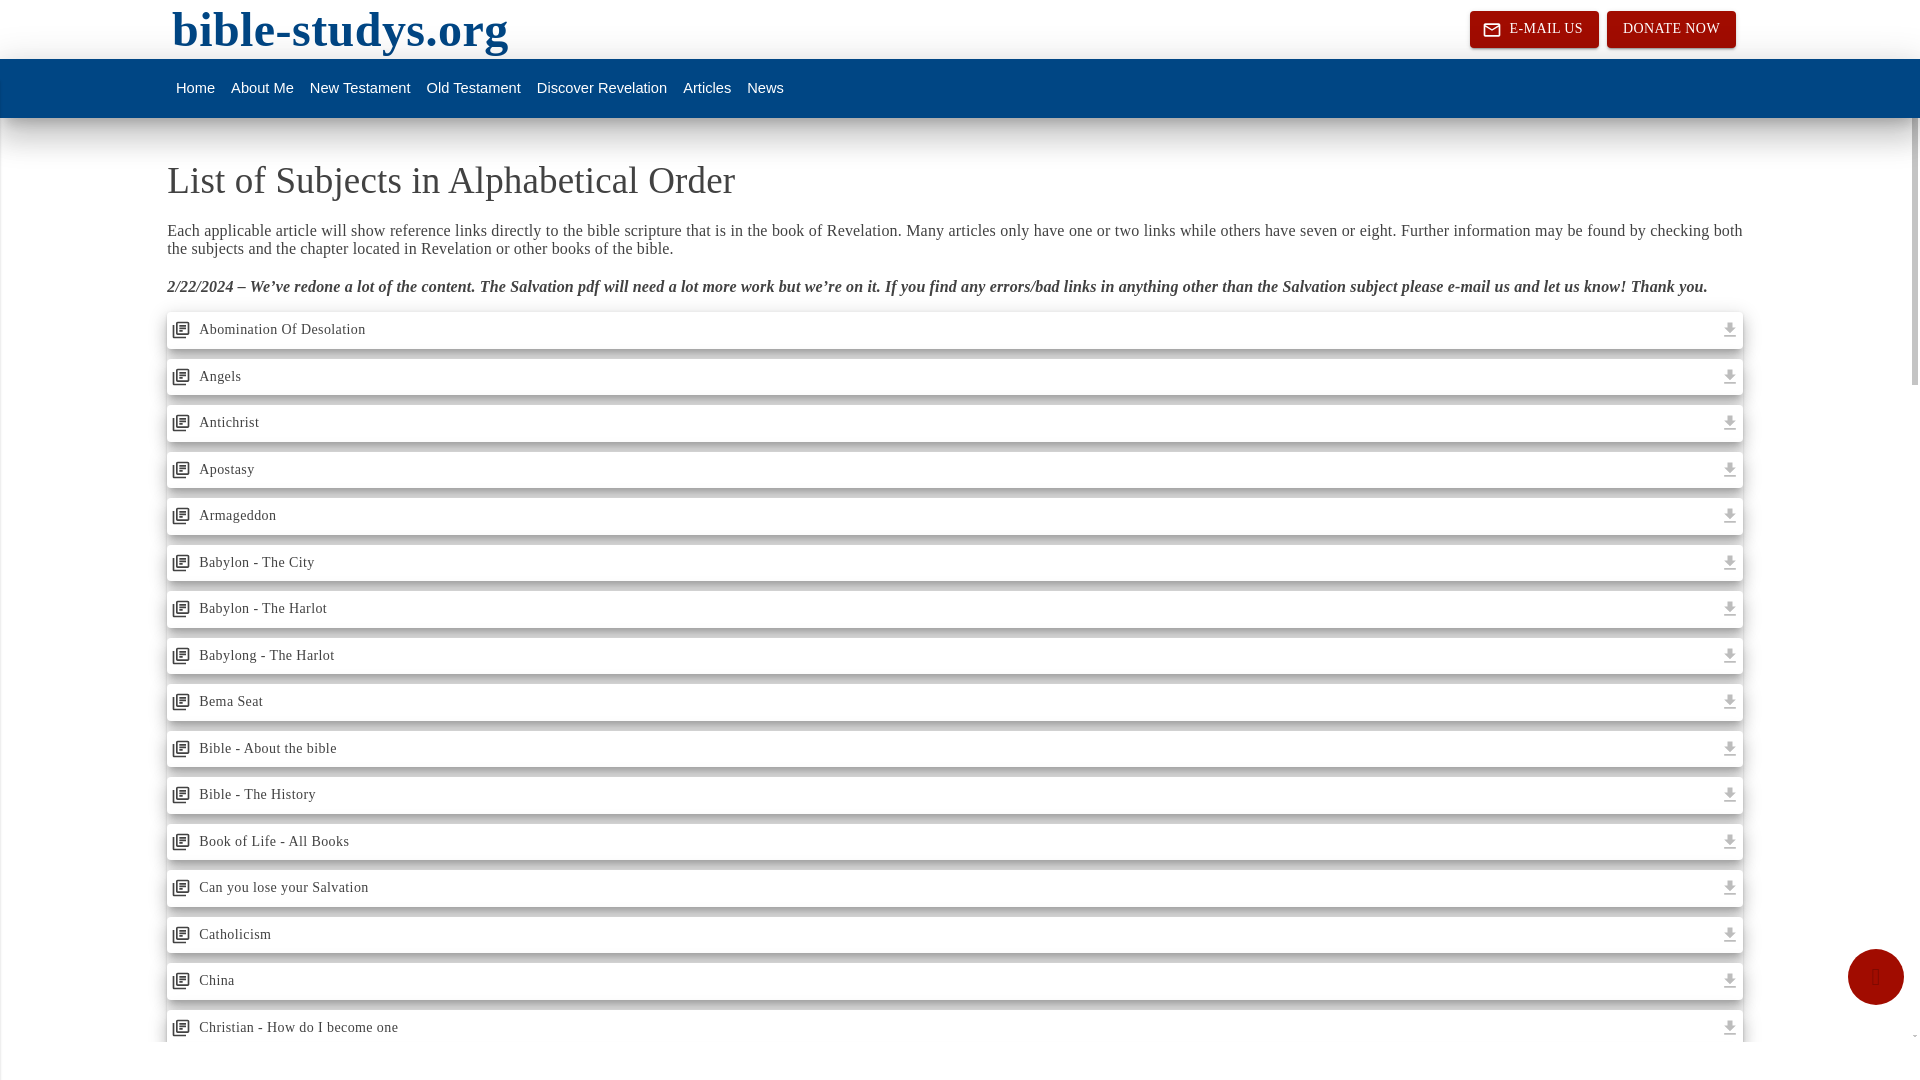 The height and width of the screenshot is (1080, 1920). I want to click on Download, so click(1730, 702).